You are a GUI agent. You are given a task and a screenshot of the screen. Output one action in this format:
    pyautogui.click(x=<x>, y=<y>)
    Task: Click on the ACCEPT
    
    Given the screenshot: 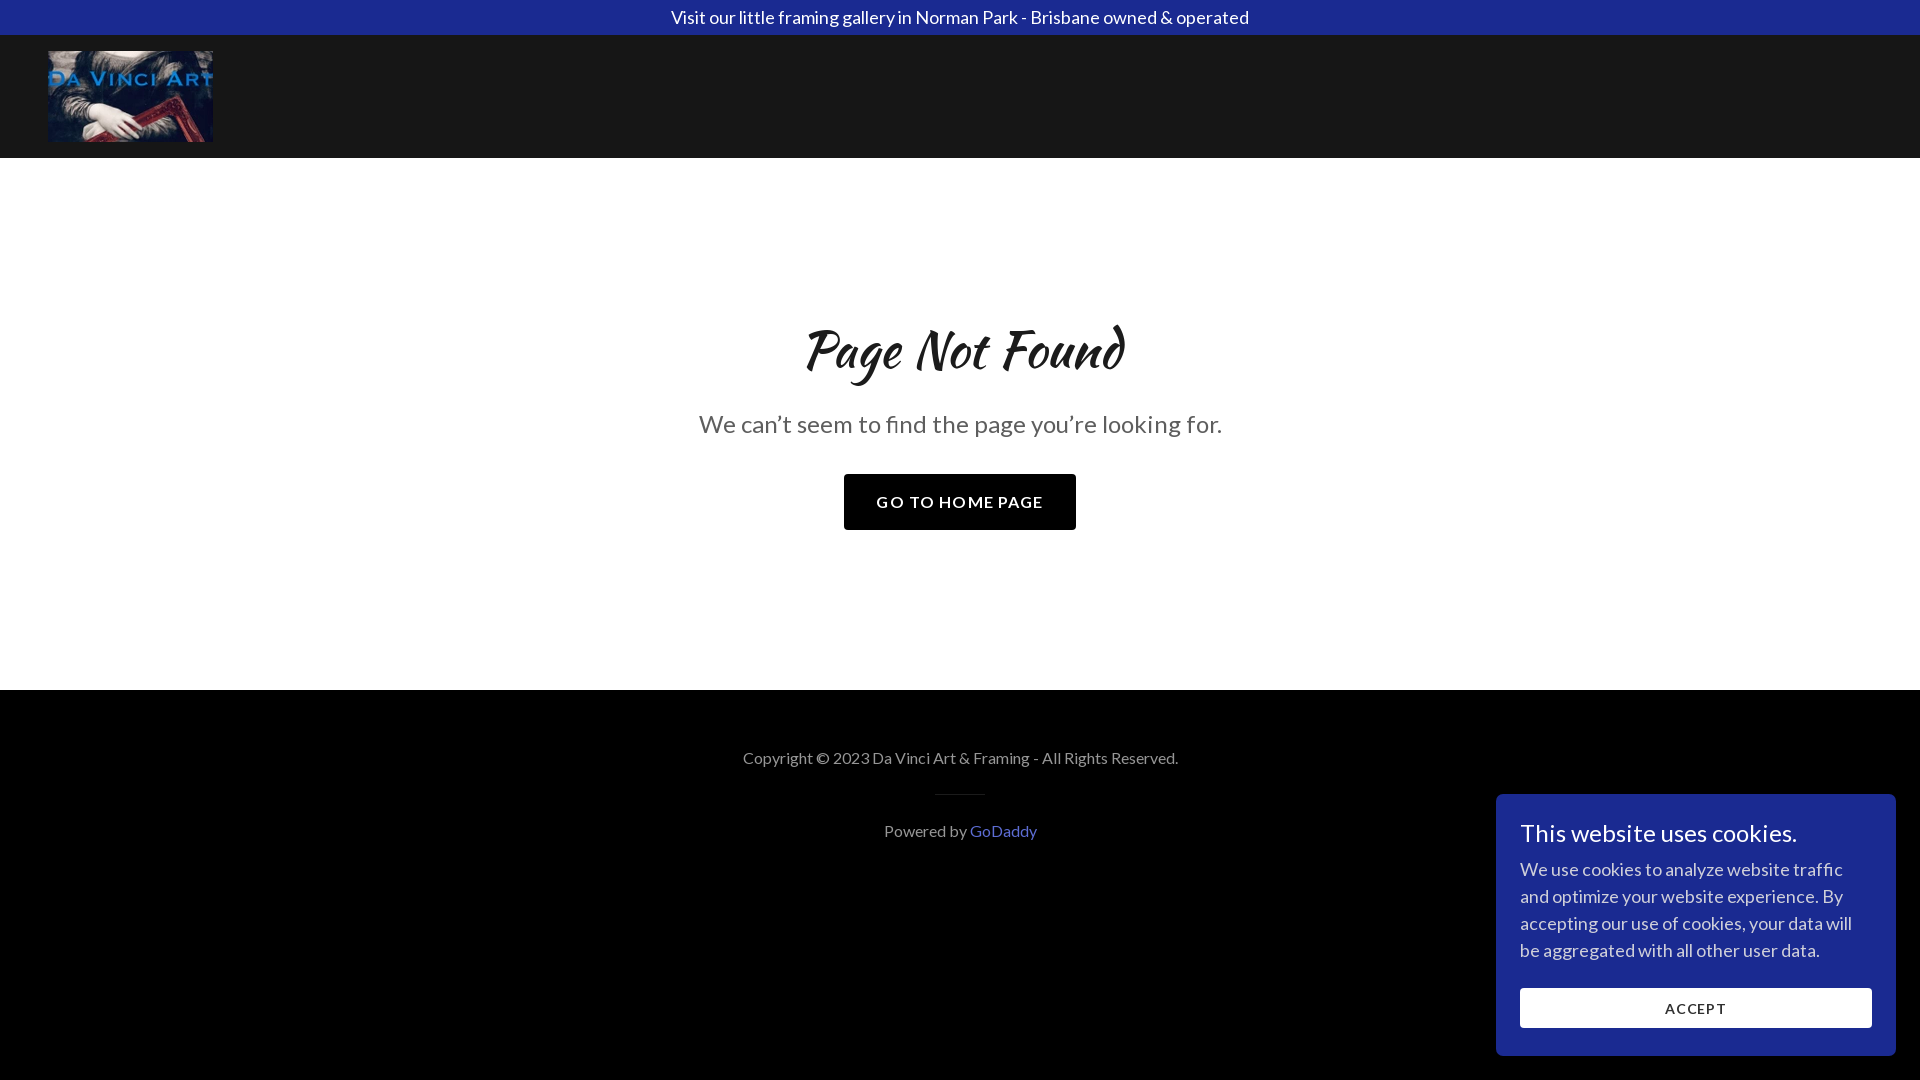 What is the action you would take?
    pyautogui.click(x=1696, y=1008)
    